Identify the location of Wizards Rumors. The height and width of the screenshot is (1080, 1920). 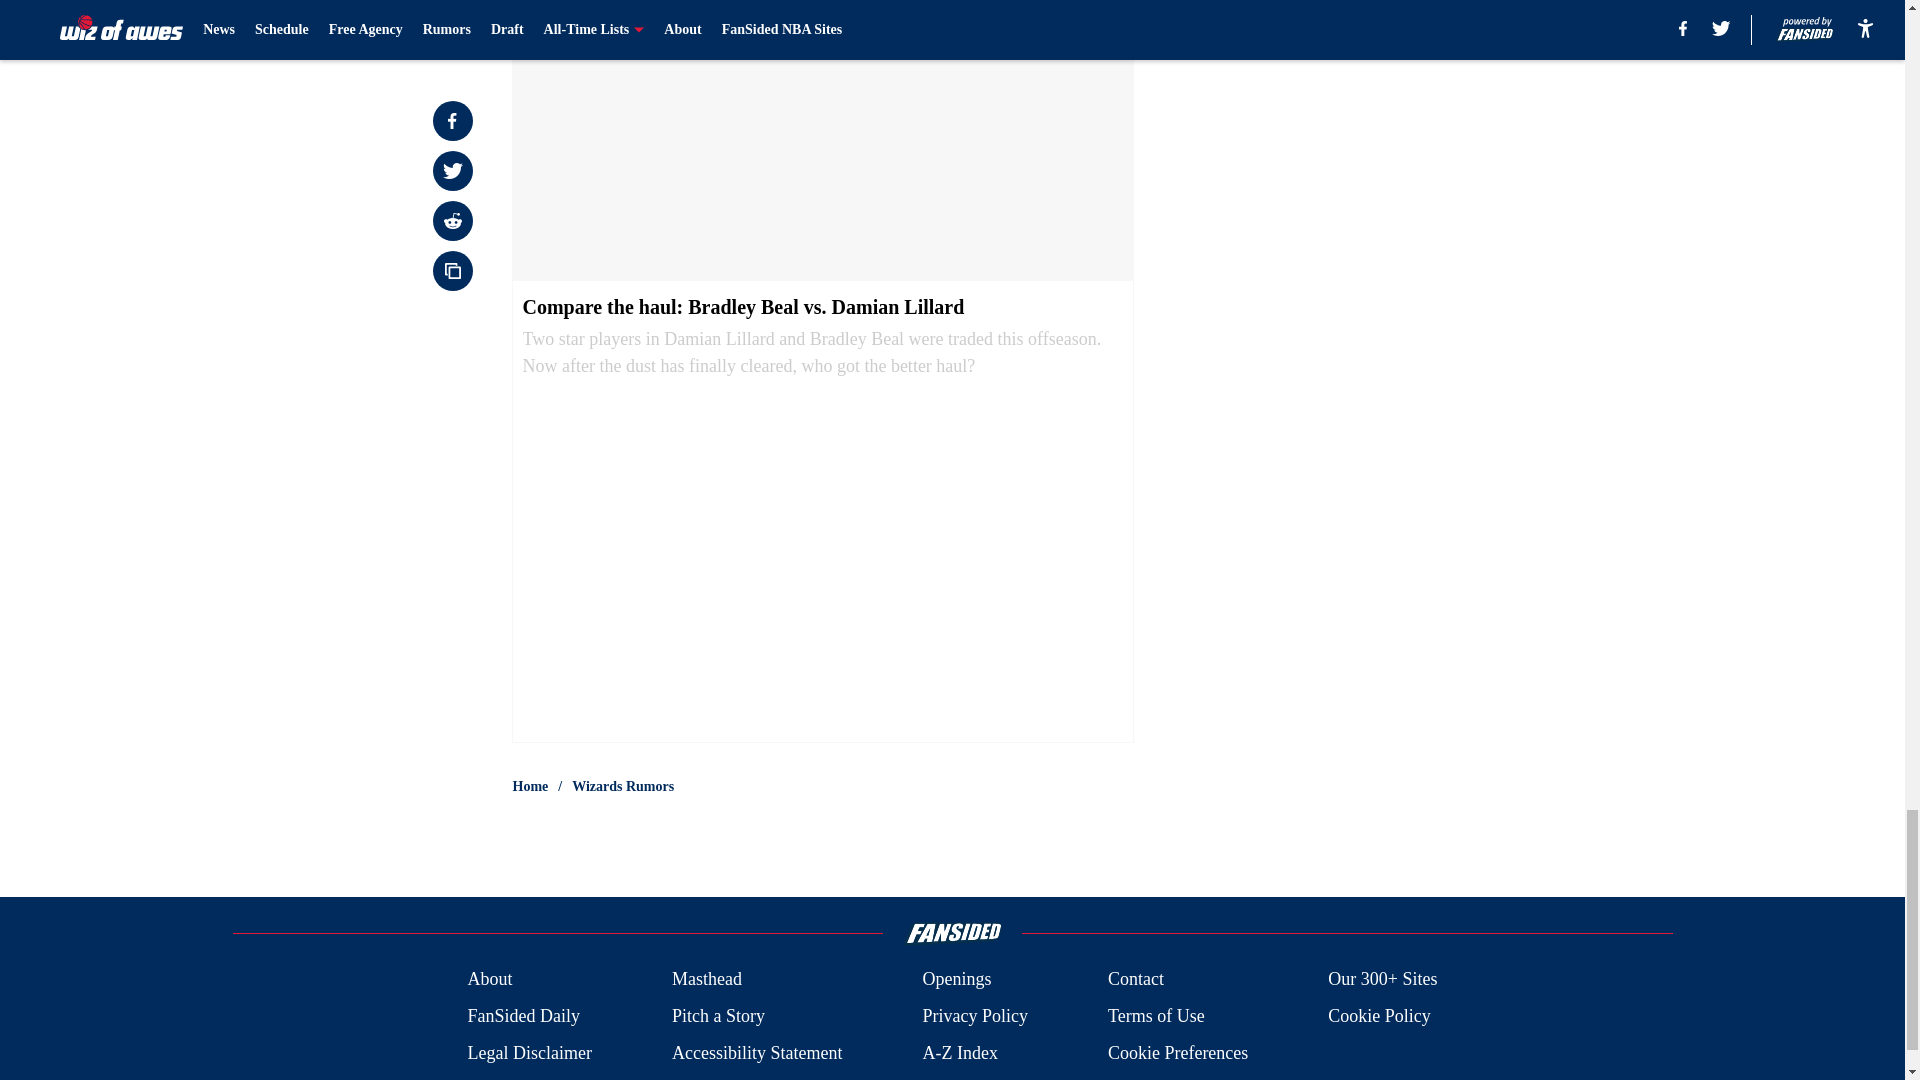
(622, 786).